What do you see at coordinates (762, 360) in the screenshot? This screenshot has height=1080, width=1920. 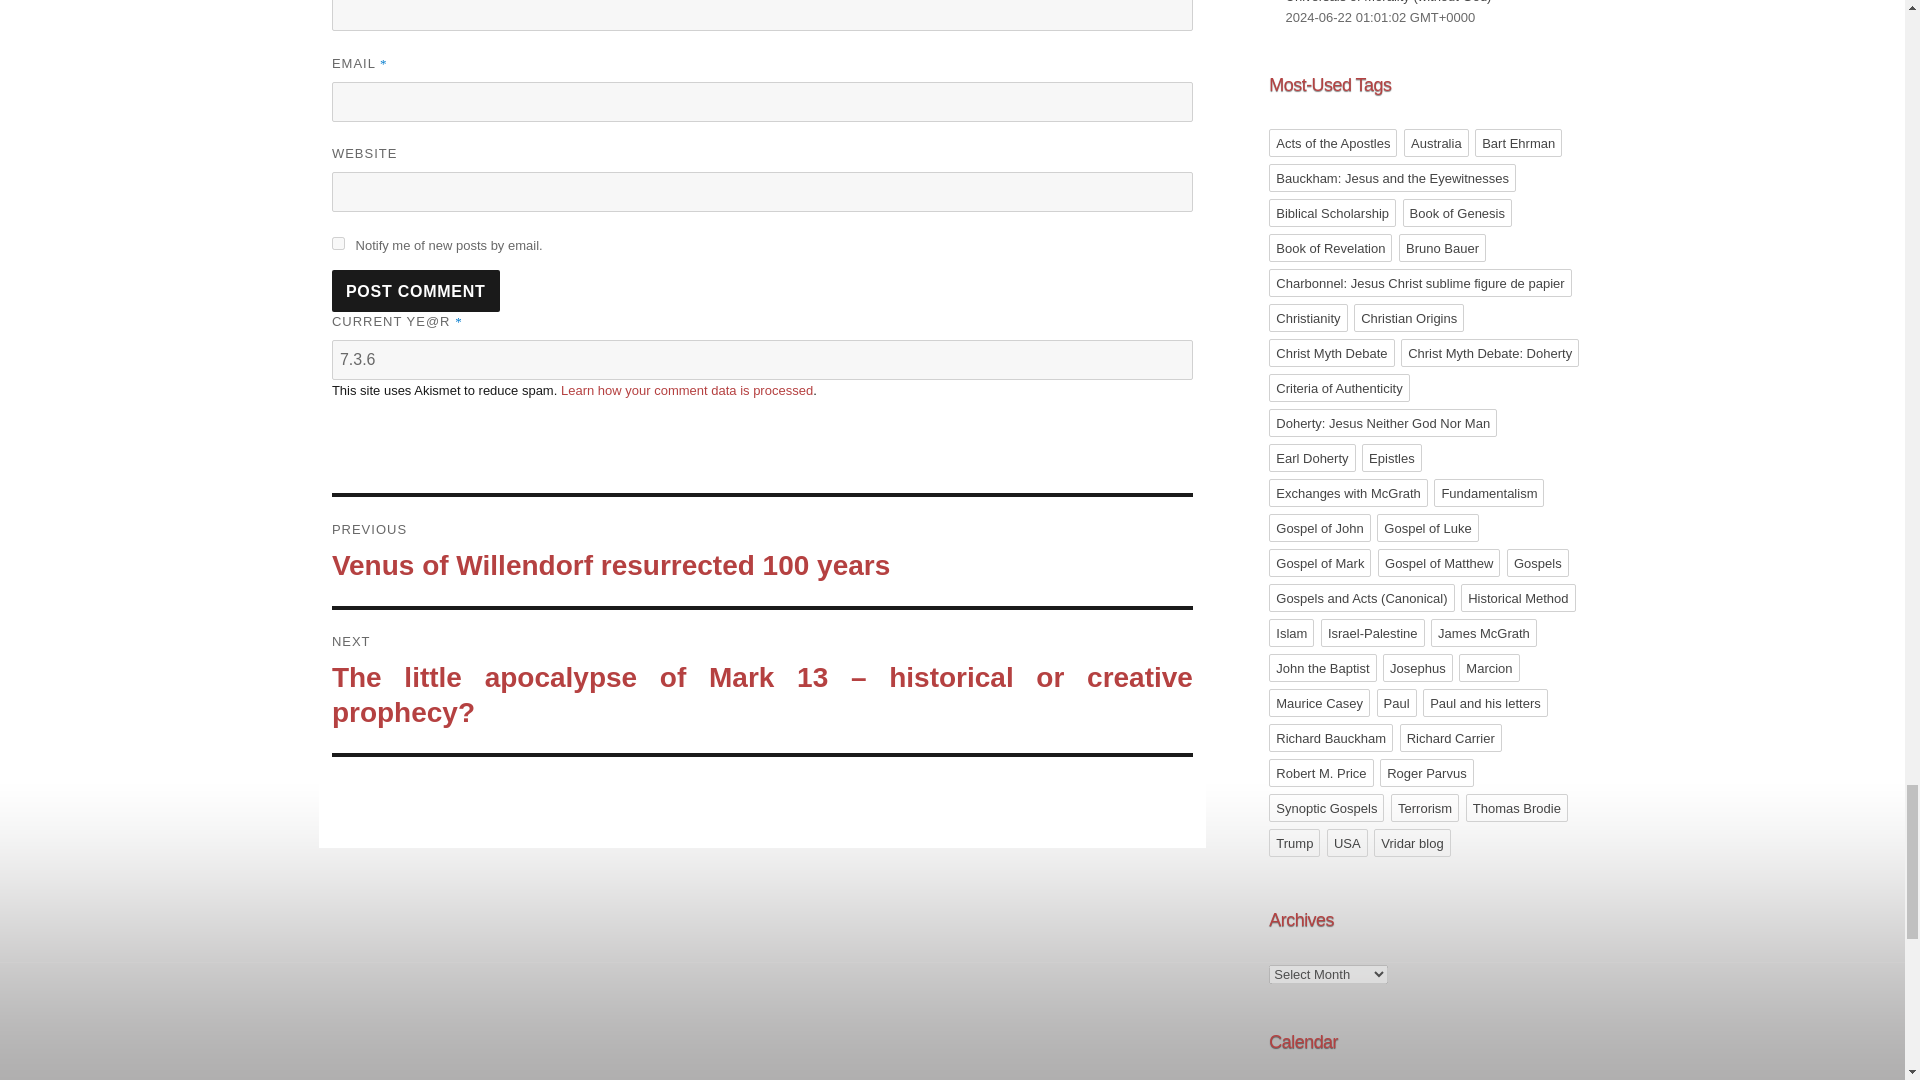 I see `7.3.6` at bounding box center [762, 360].